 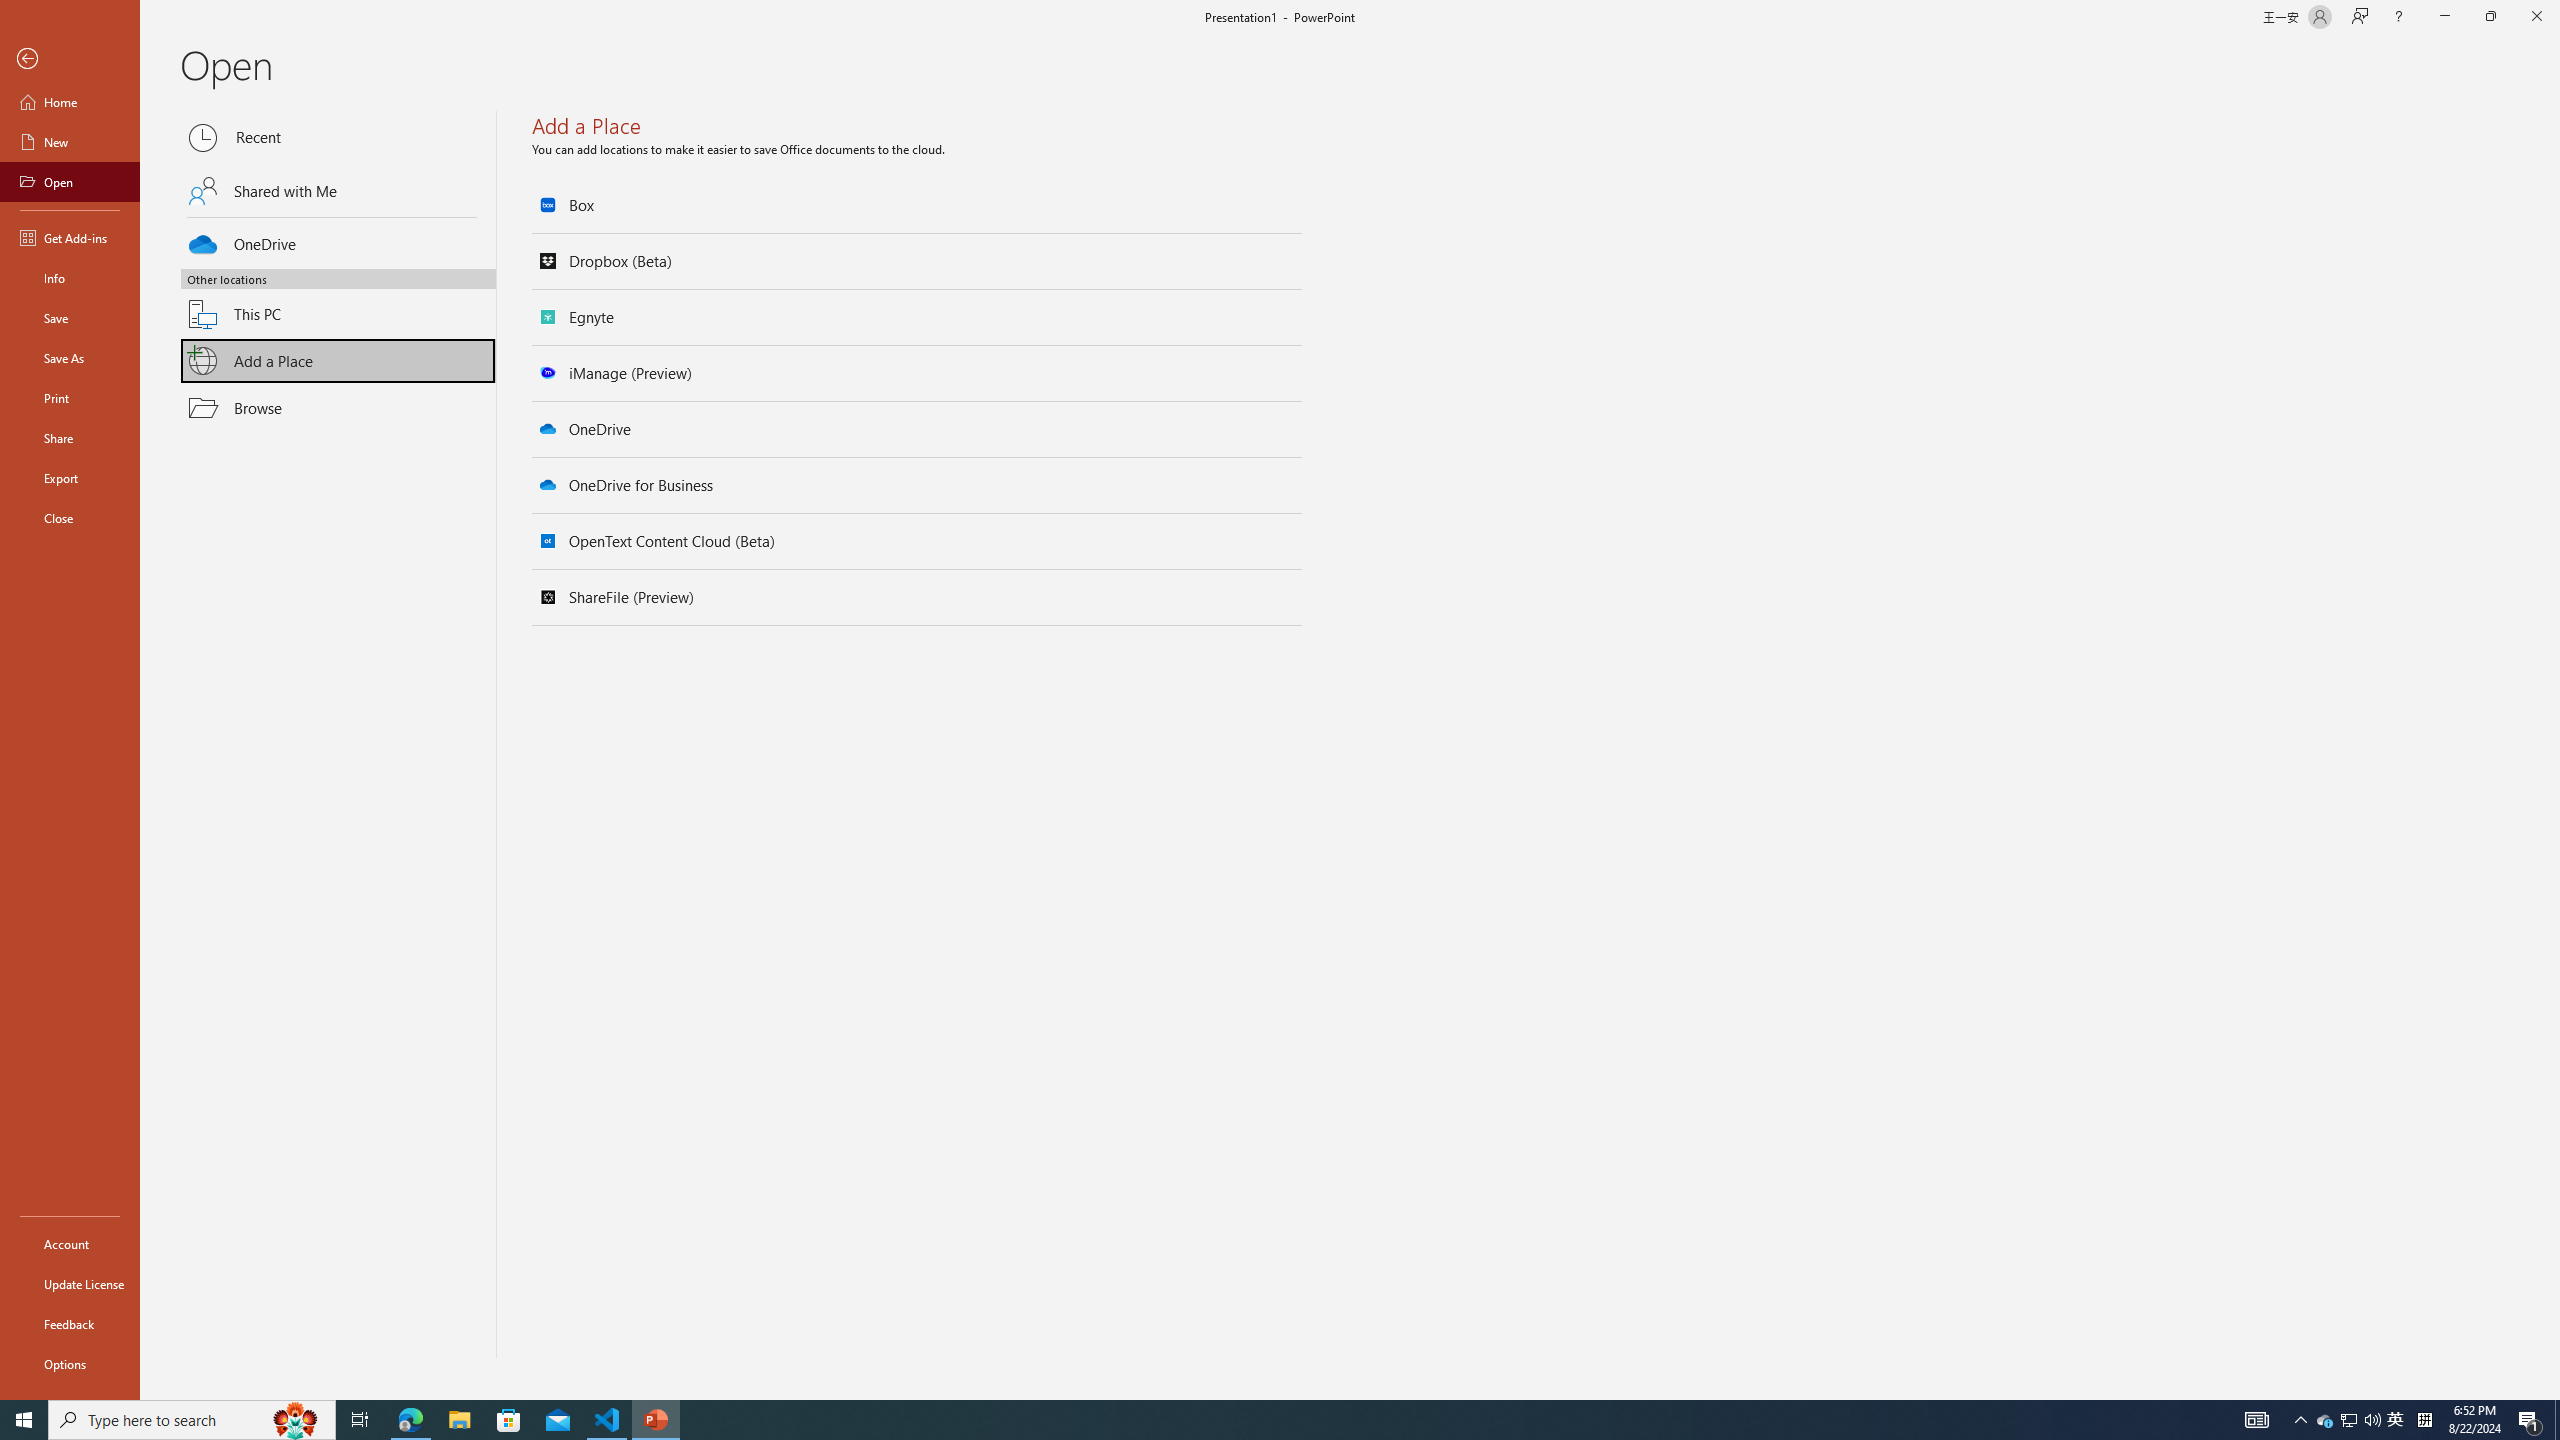 What do you see at coordinates (918, 542) in the screenshot?
I see `OpenText Content Cloud (Beta)` at bounding box center [918, 542].